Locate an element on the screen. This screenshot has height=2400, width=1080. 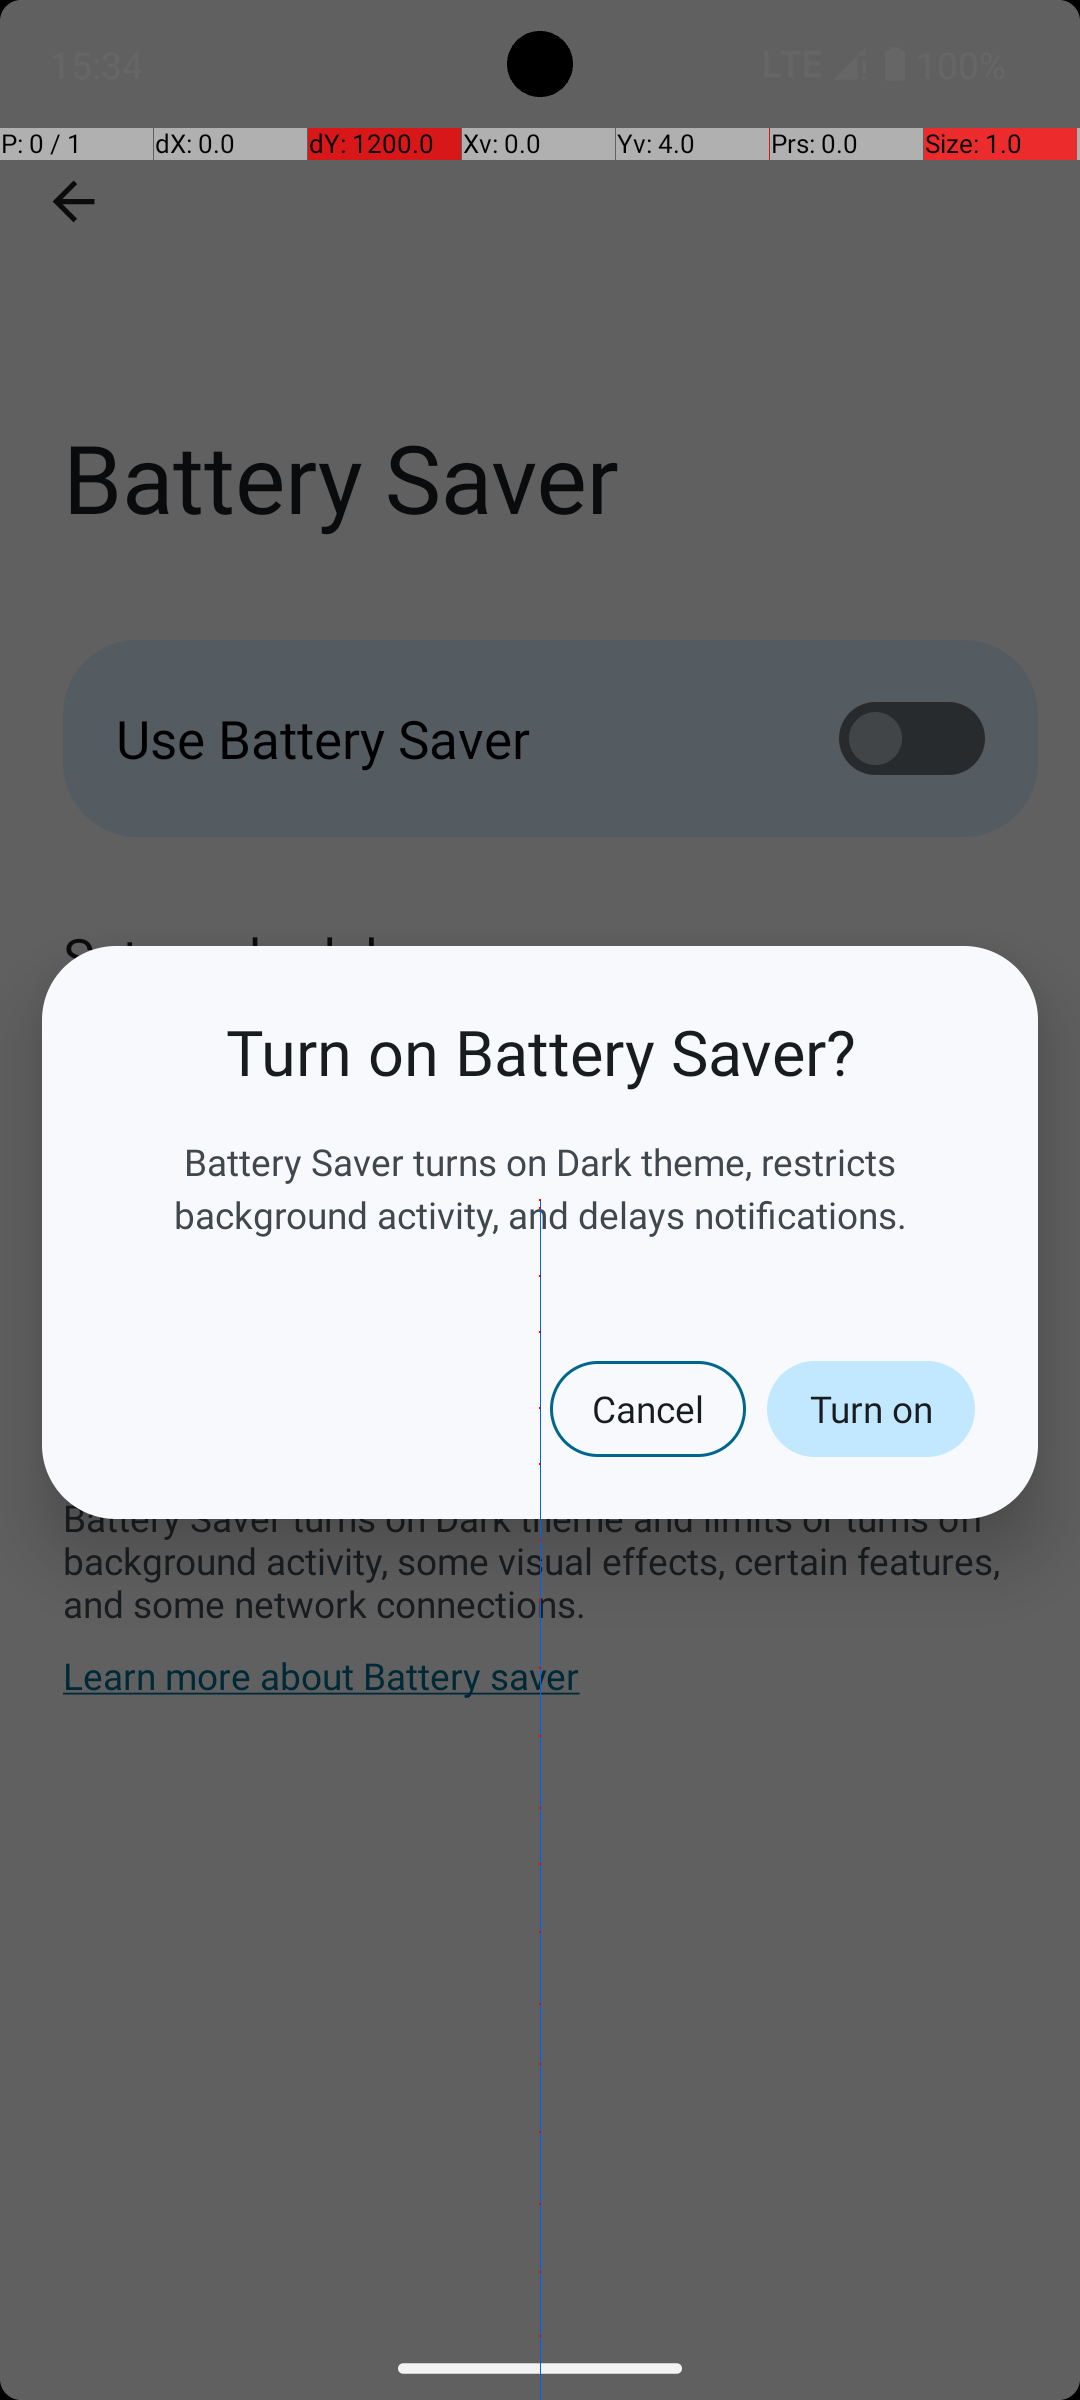
Turn on is located at coordinates (871, 1409).